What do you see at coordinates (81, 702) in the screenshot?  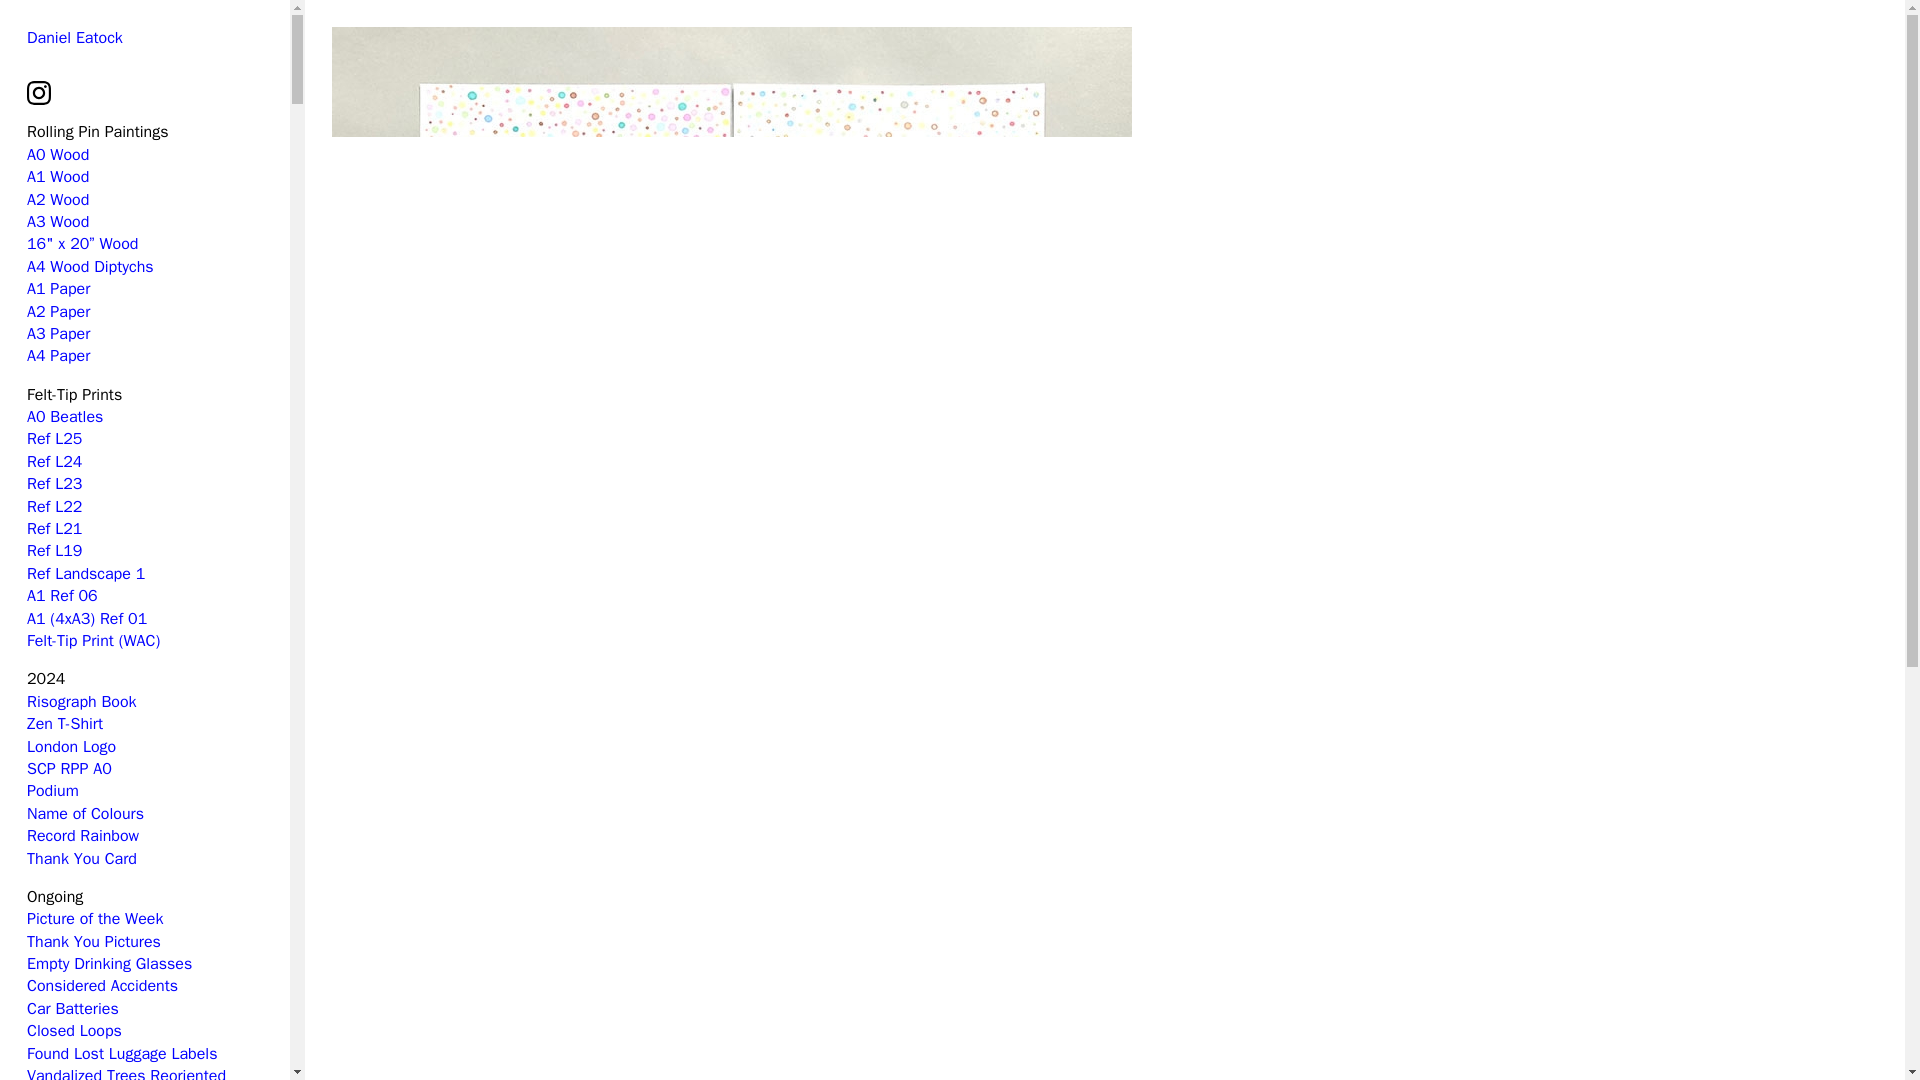 I see `Risograph Book` at bounding box center [81, 702].